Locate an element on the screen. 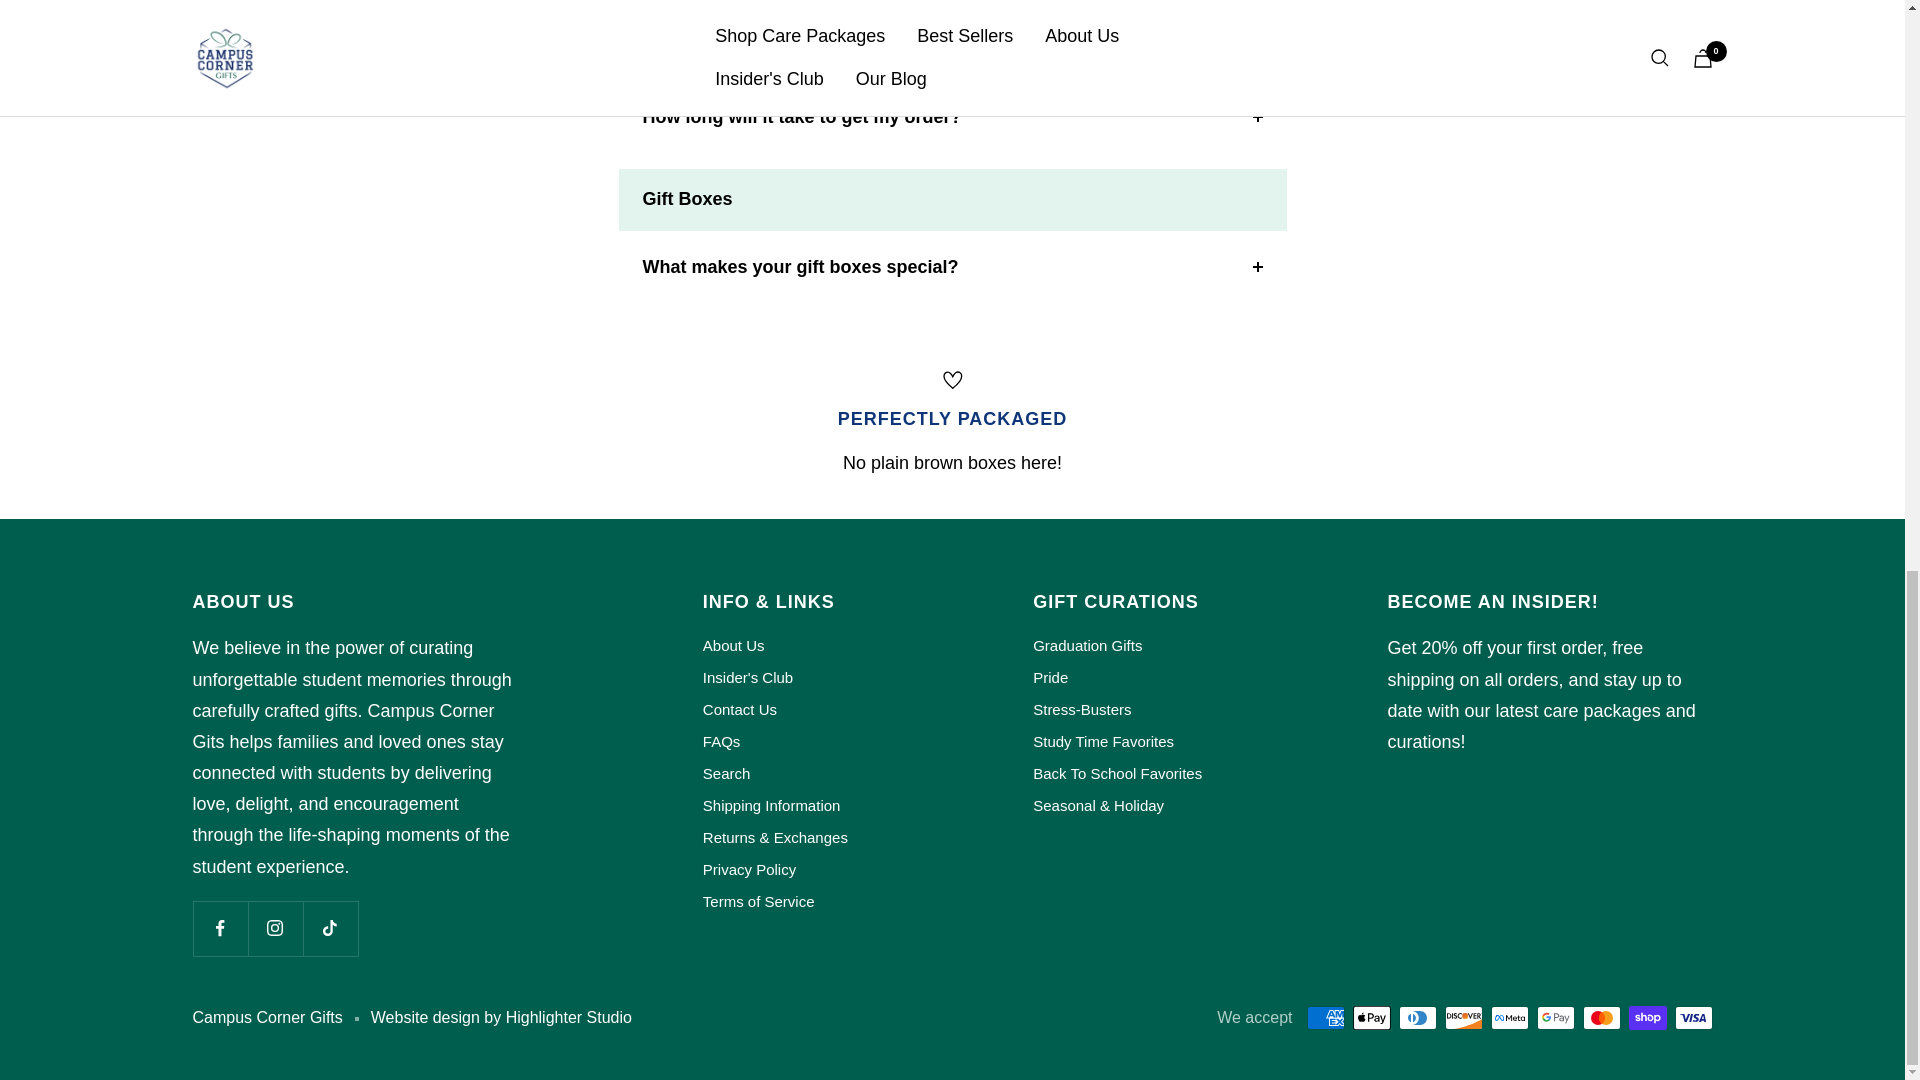 This screenshot has width=1920, height=1080. Insider's Club is located at coordinates (747, 678).